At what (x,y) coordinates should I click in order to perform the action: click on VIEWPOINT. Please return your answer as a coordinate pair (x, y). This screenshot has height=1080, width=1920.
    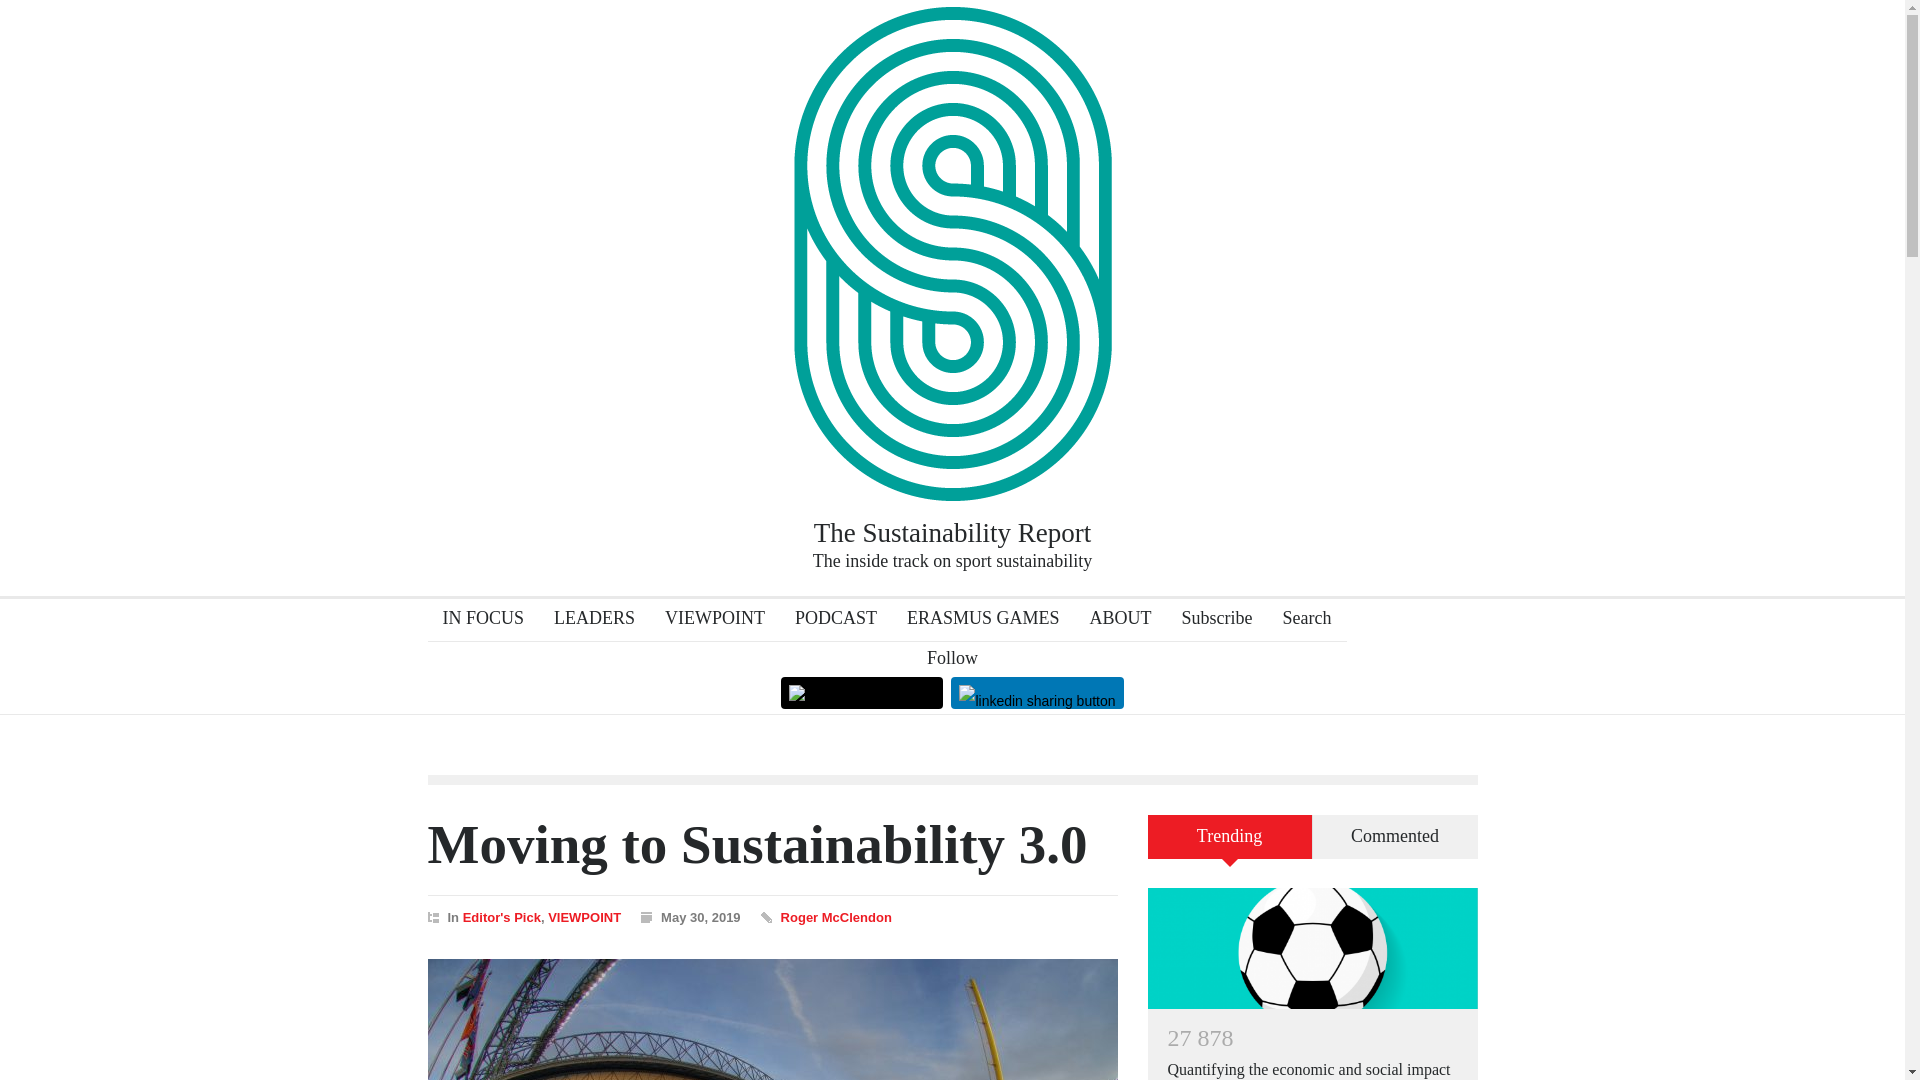
    Looking at the image, I should click on (584, 917).